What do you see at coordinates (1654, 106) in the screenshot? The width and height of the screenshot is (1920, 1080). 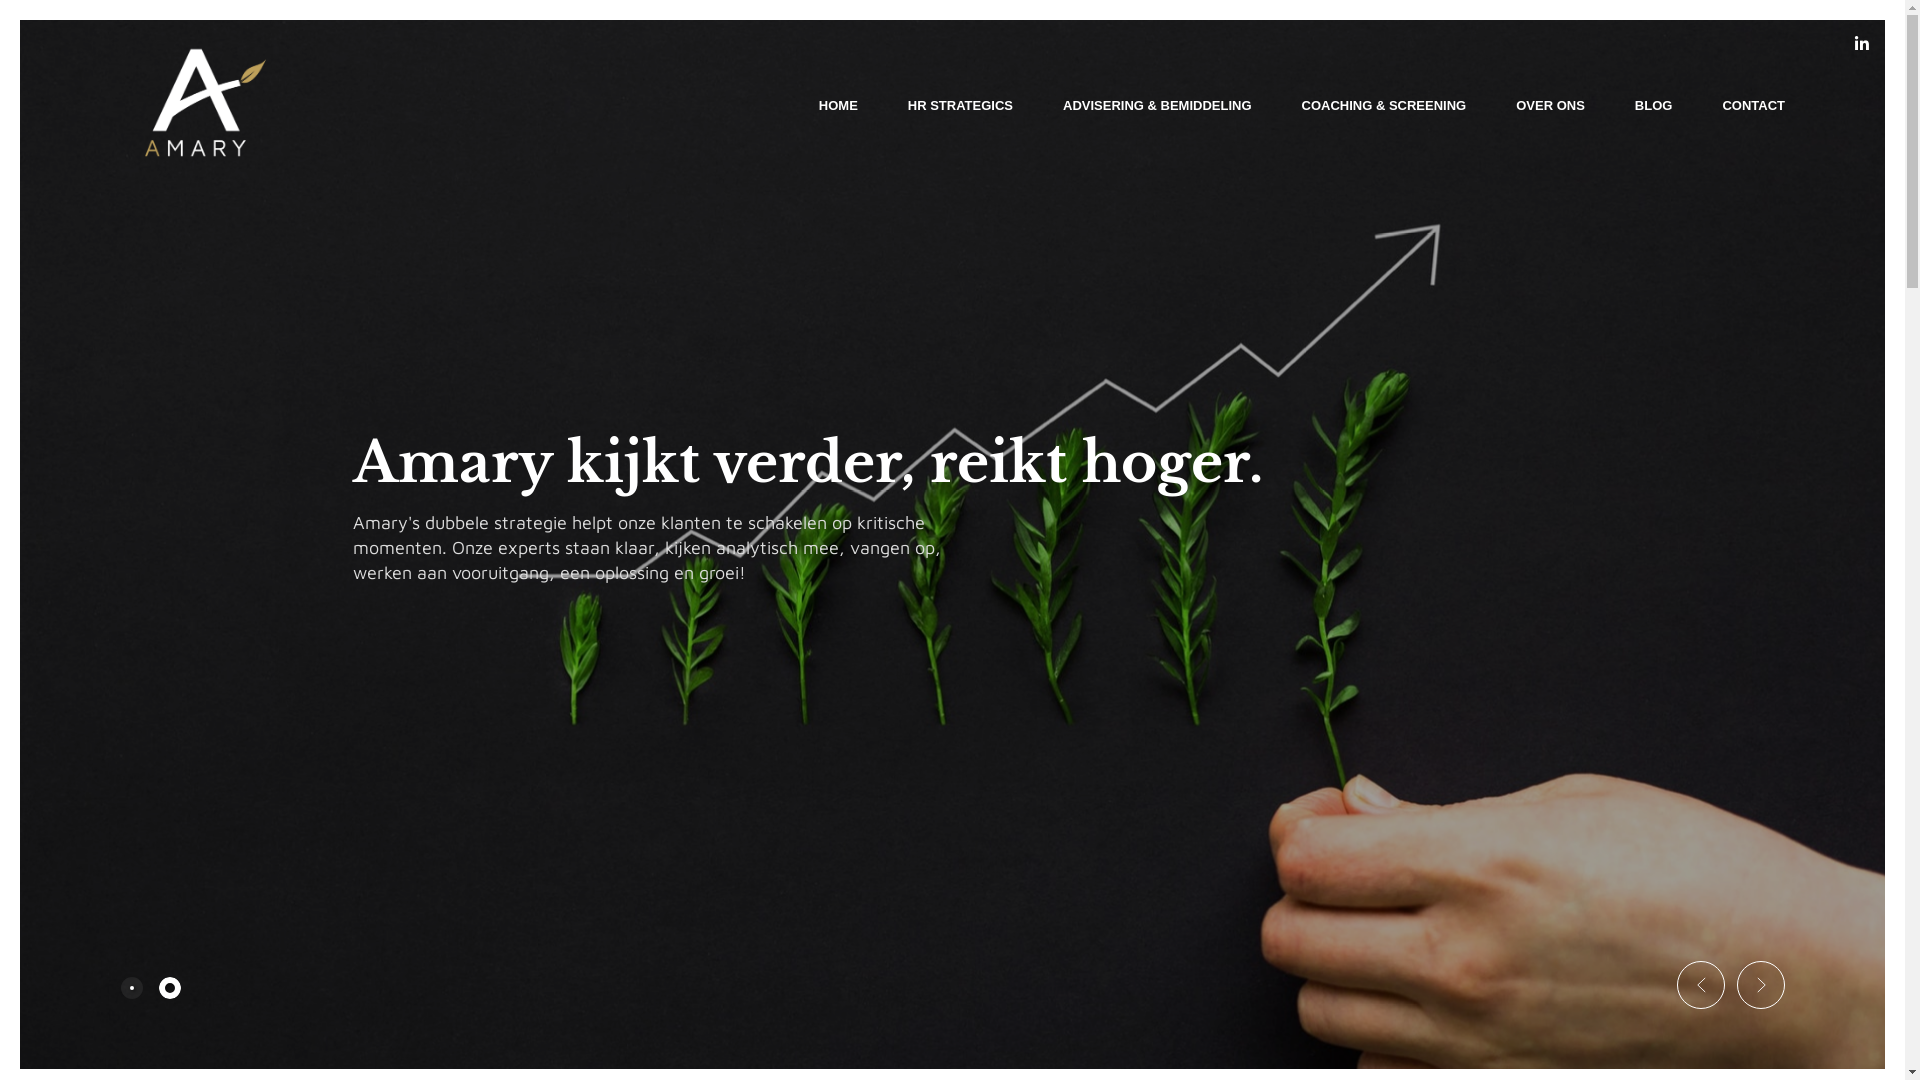 I see `BLOG` at bounding box center [1654, 106].